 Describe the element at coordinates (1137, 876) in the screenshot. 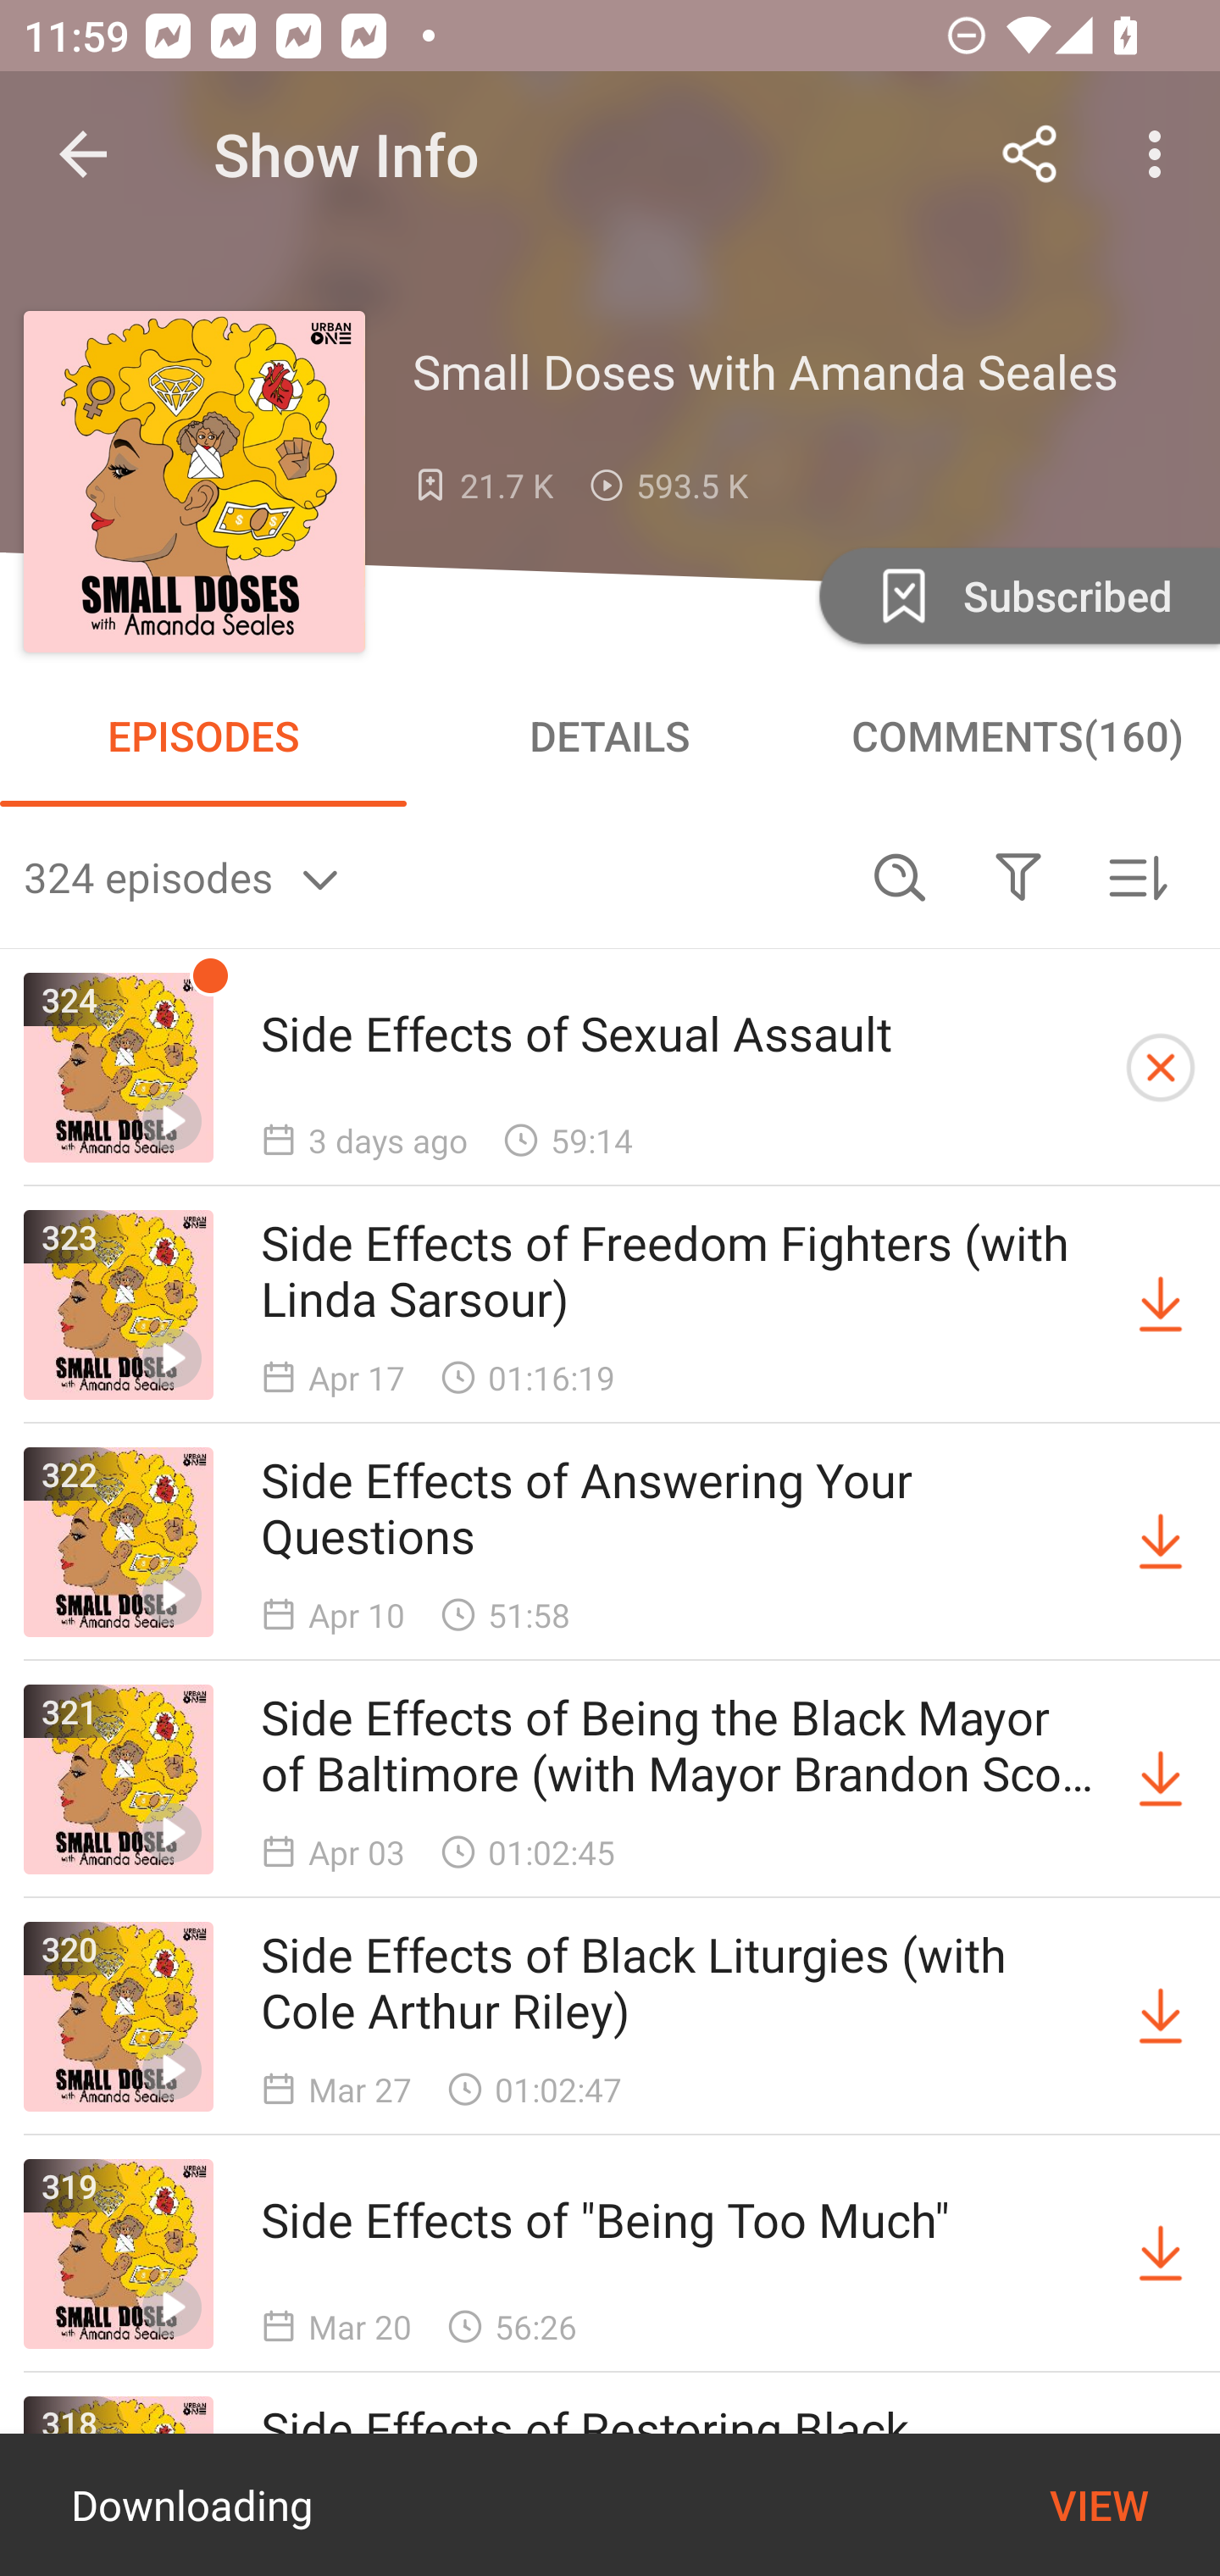

I see ` Sorted by newest first` at that location.